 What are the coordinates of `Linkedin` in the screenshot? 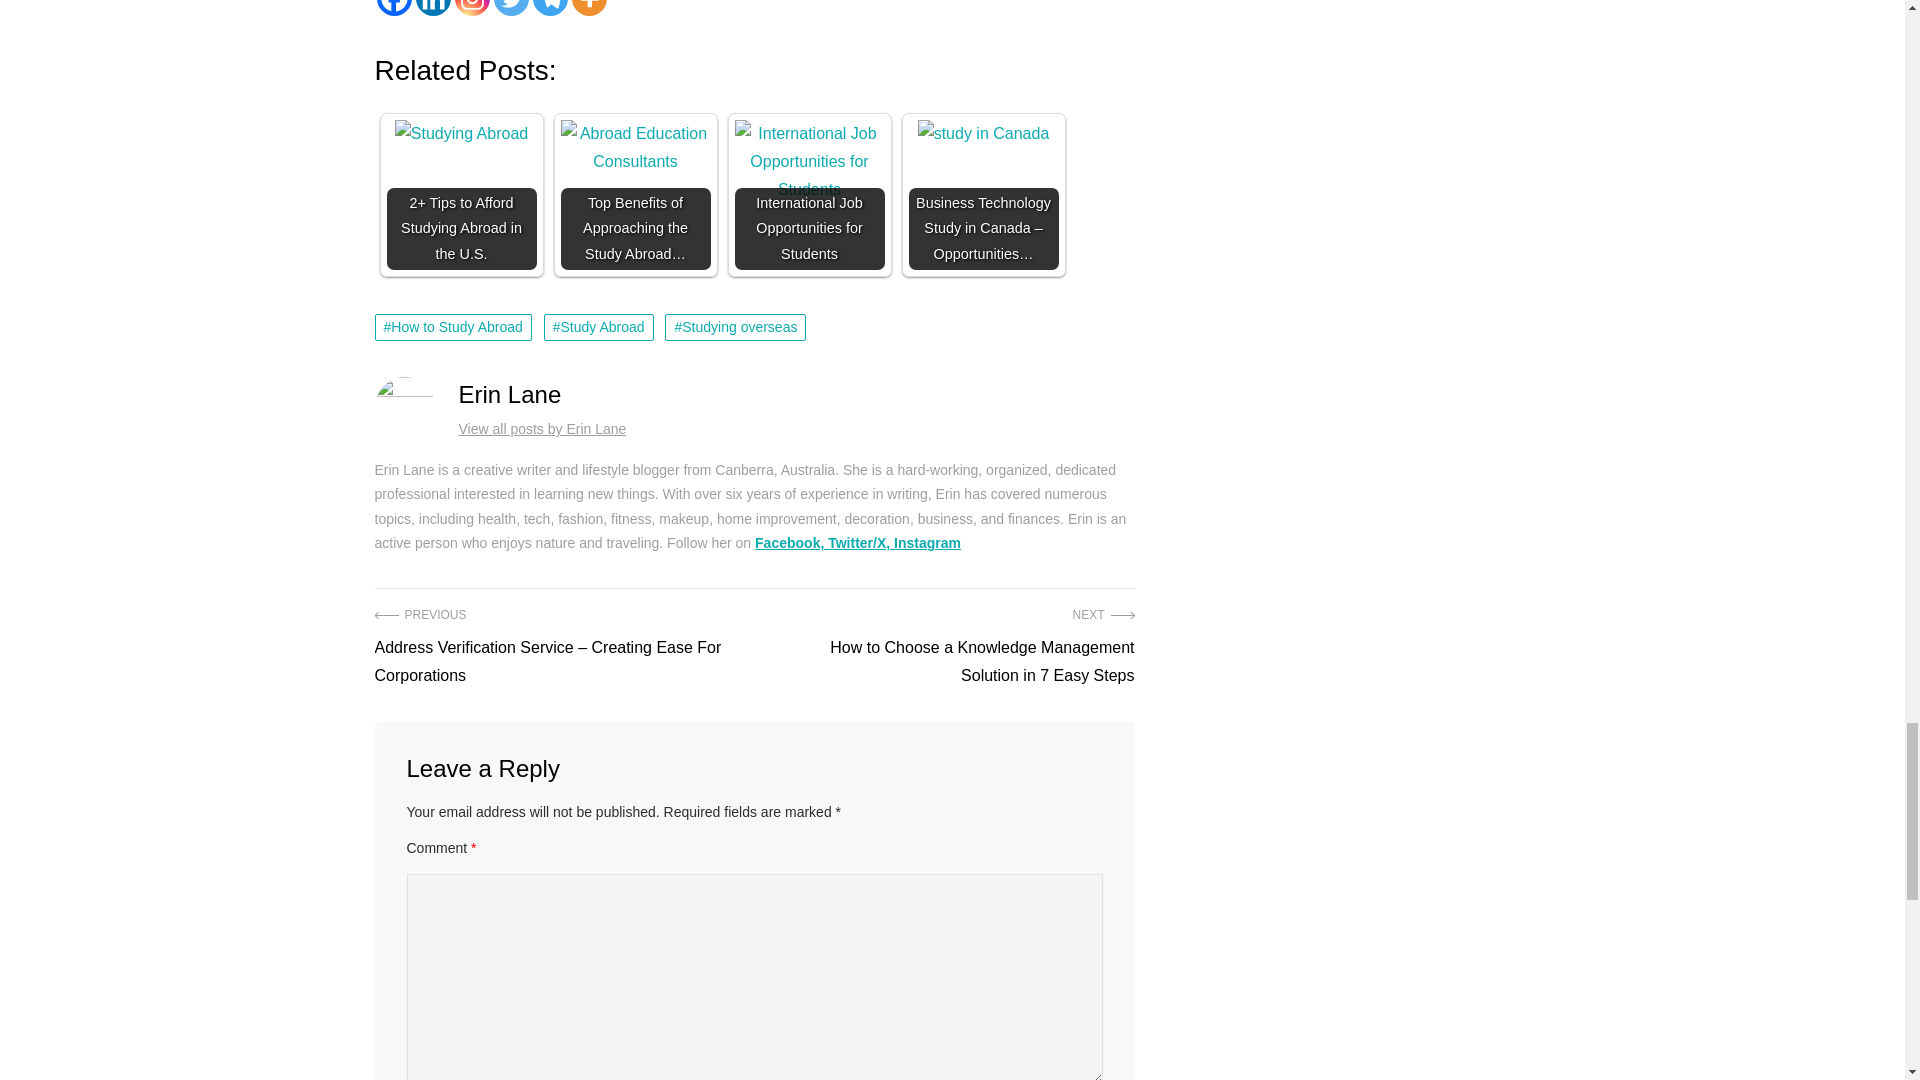 It's located at (434, 8).